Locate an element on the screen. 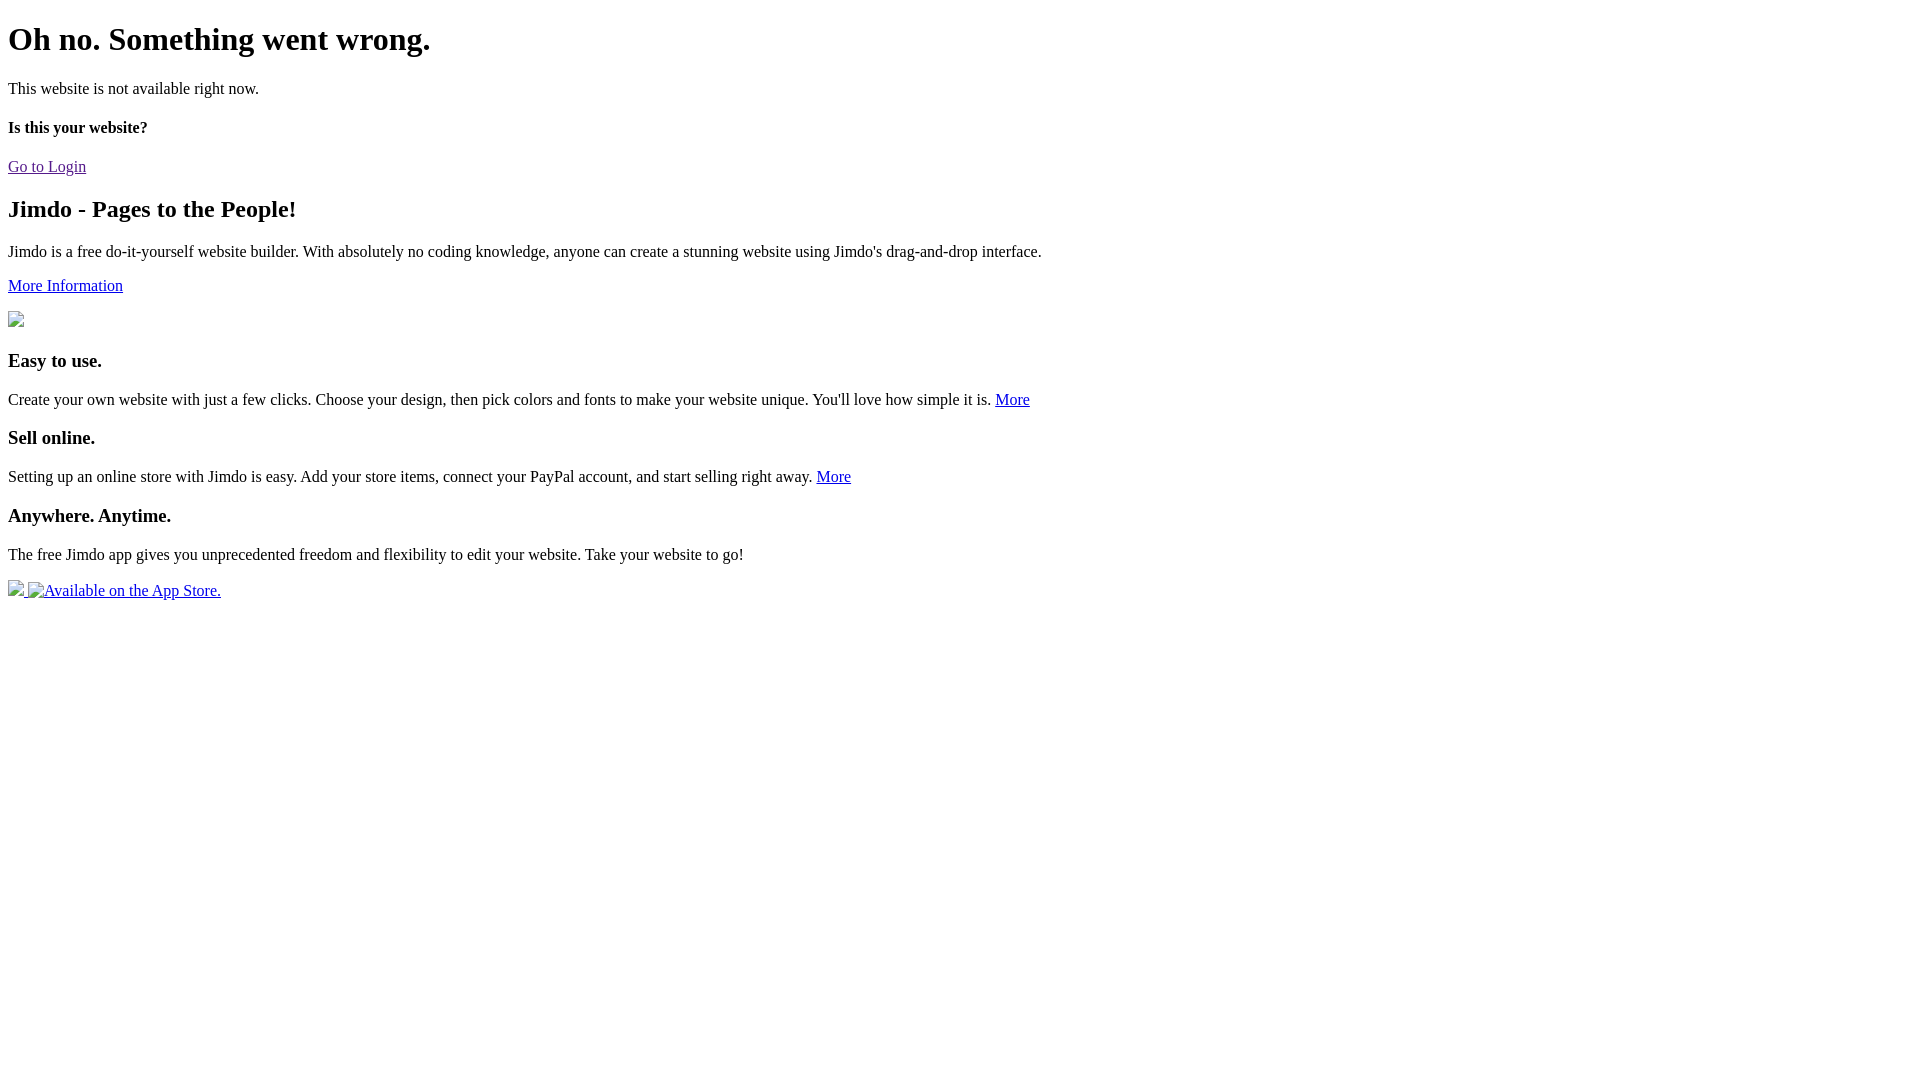  More is located at coordinates (834, 476).